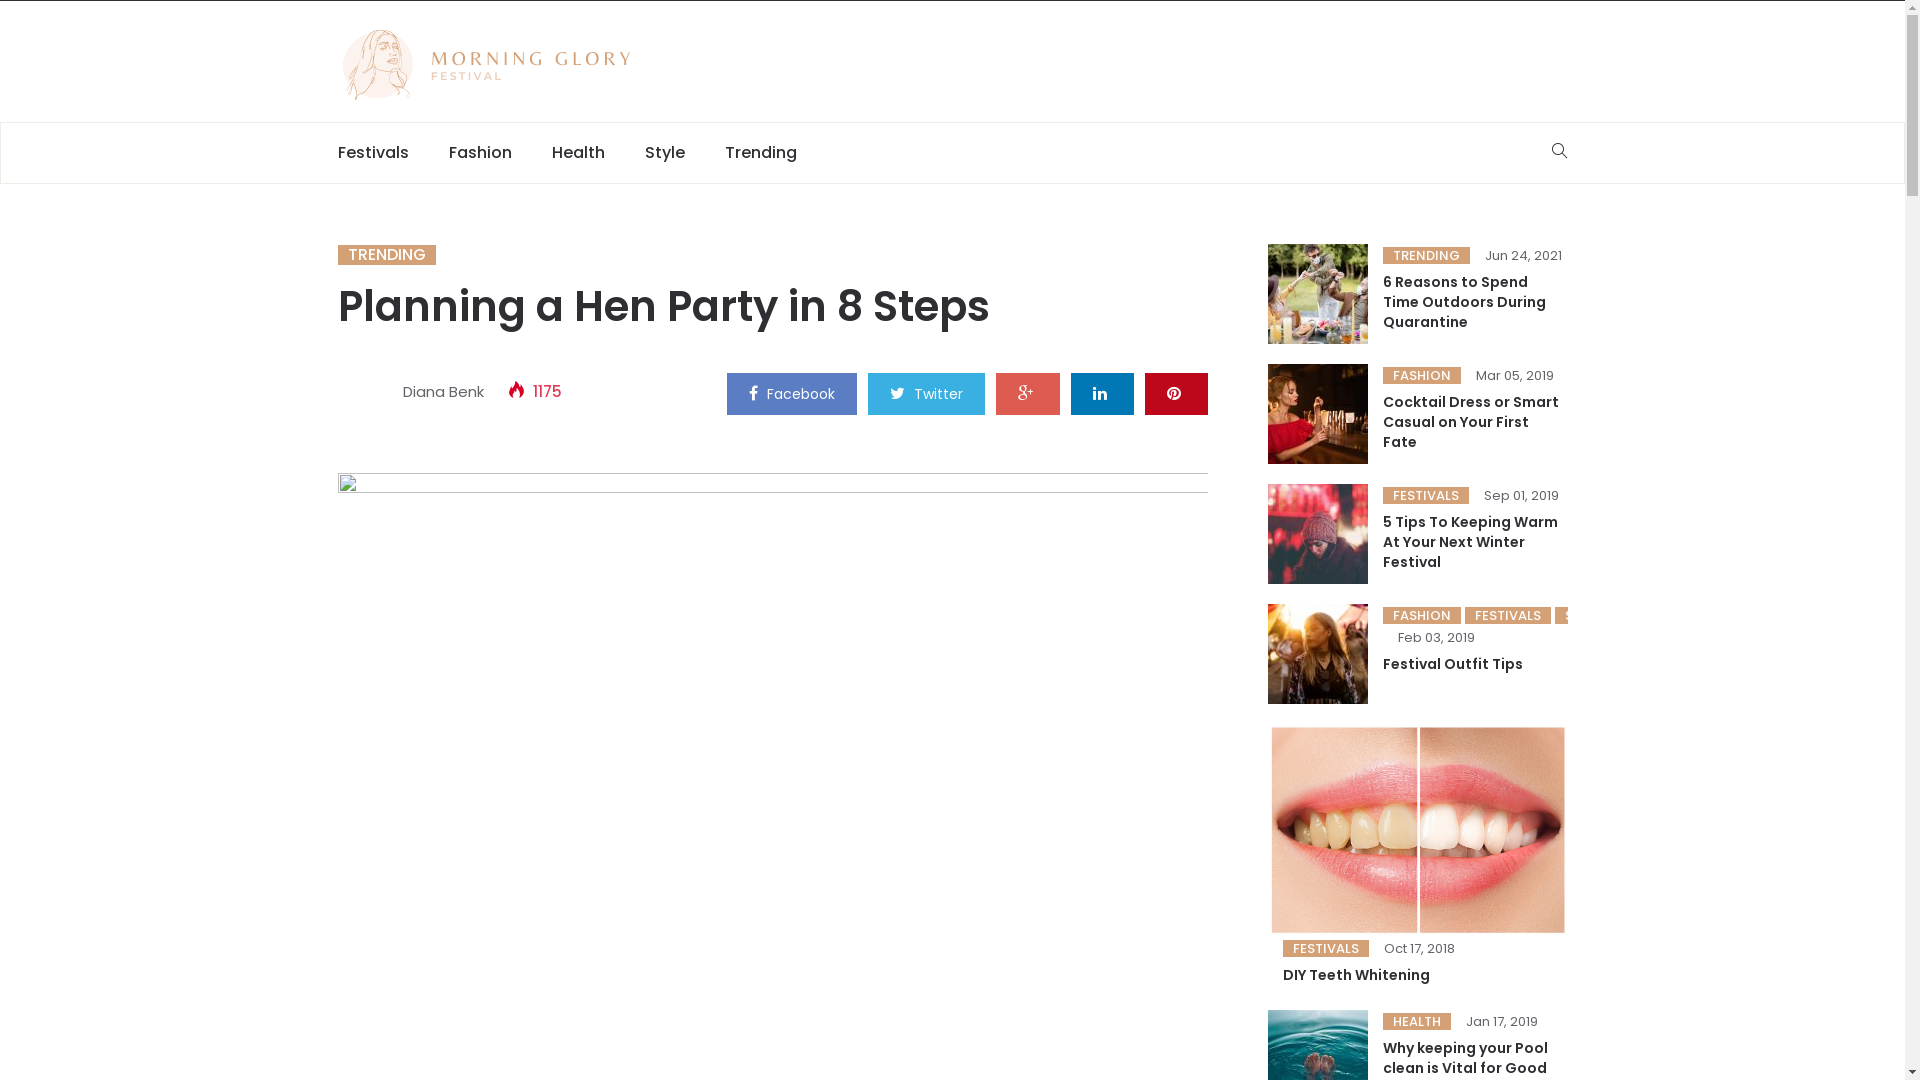 This screenshot has height=1080, width=1920. I want to click on pinterest, so click(1176, 392).